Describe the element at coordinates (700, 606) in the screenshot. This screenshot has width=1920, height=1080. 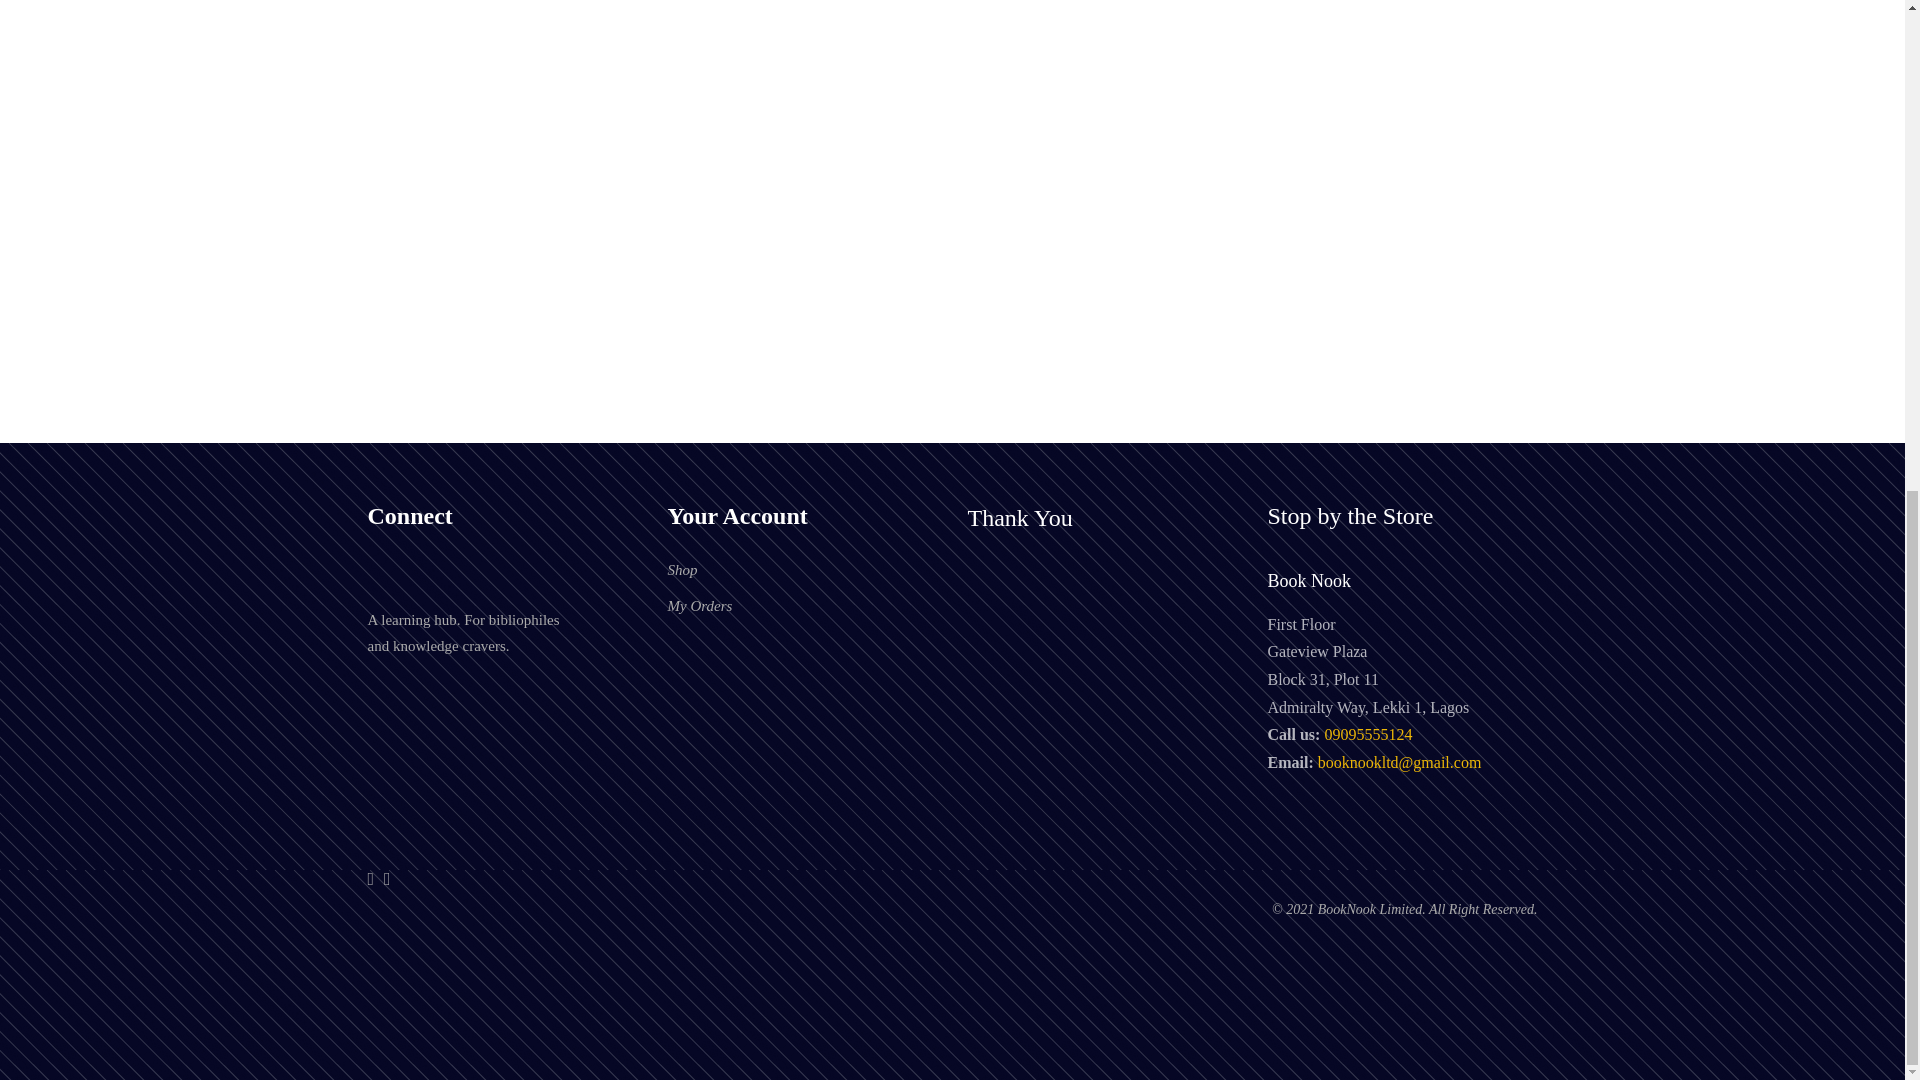
I see `My Orders` at that location.